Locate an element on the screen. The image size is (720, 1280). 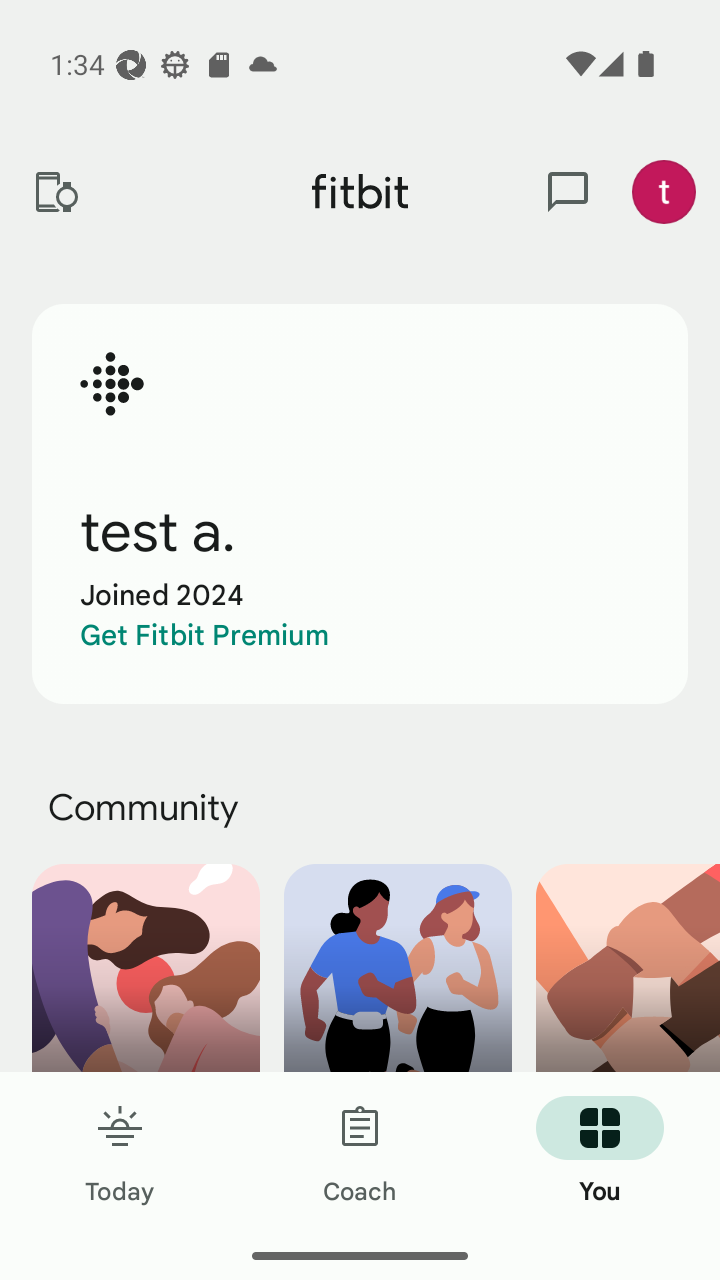
Devices and apps is located at coordinates (55, 192).